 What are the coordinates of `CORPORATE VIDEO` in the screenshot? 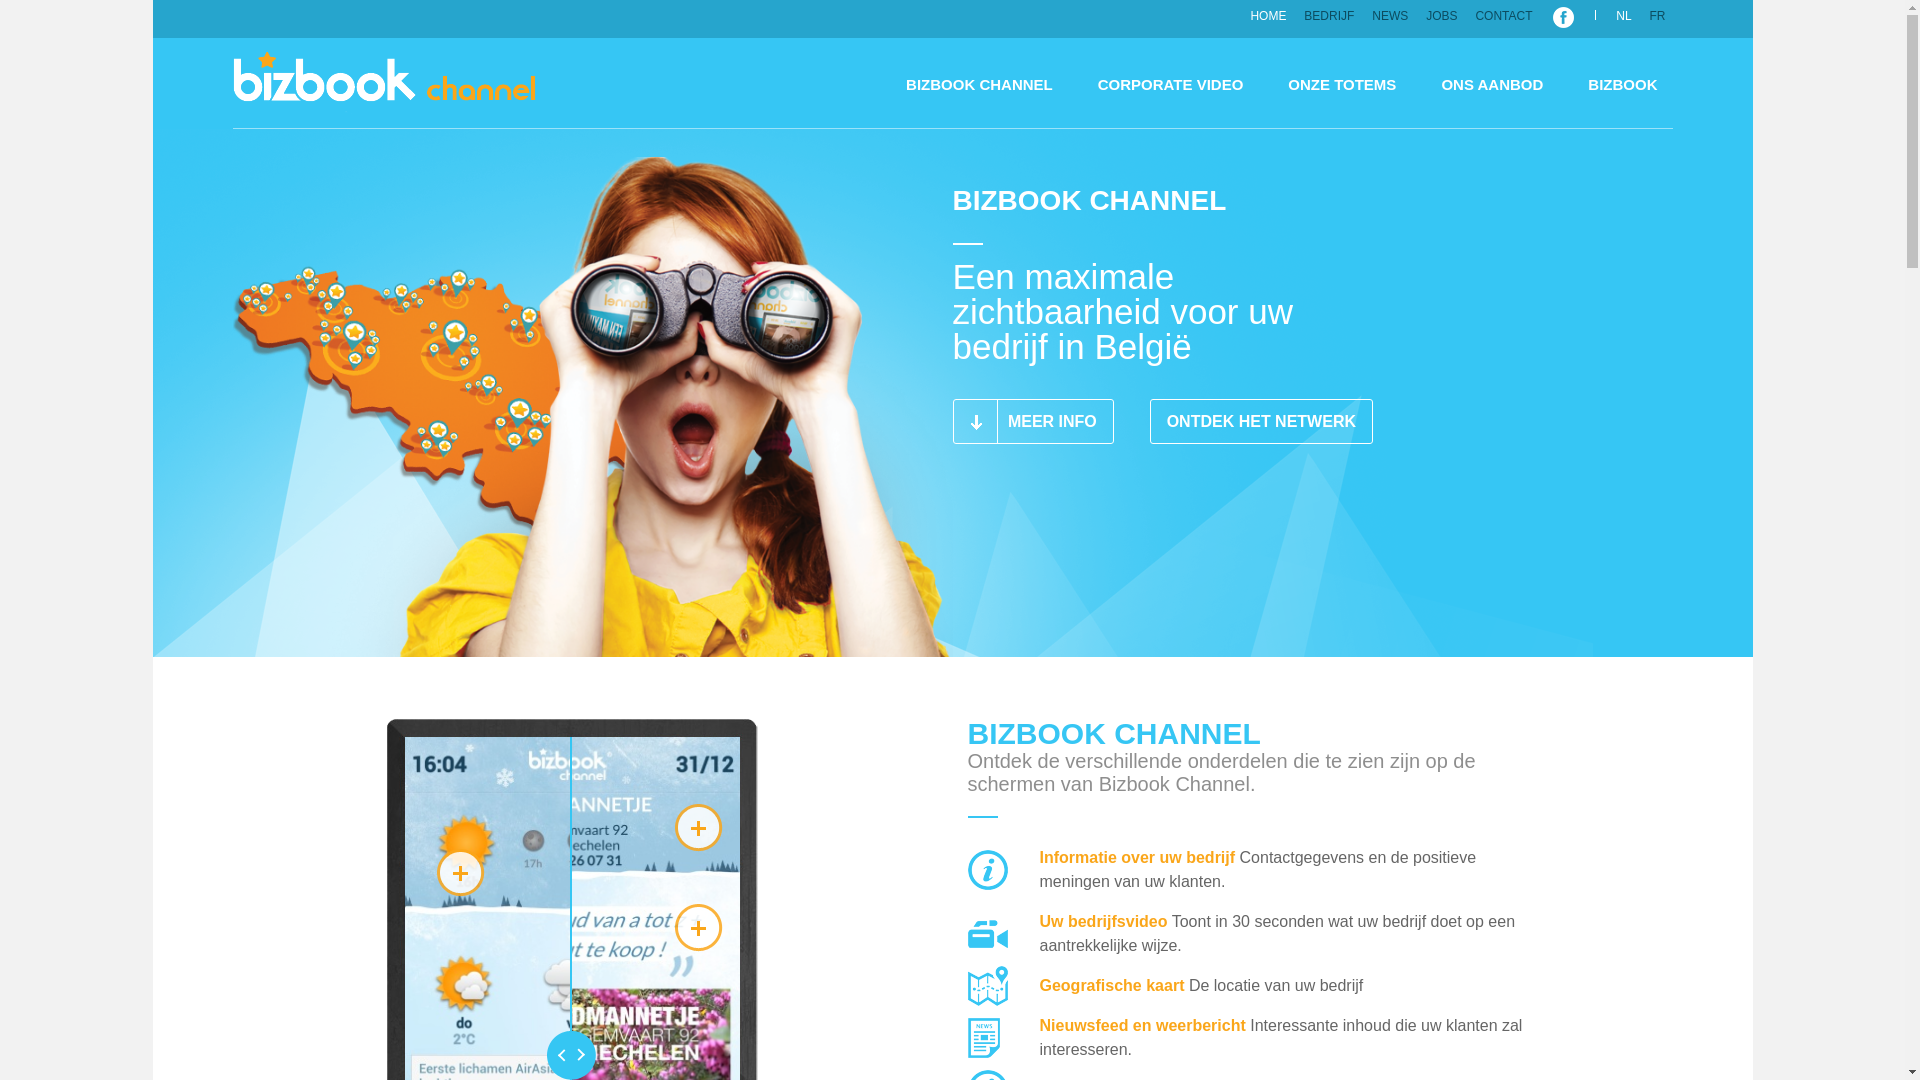 It's located at (1171, 84).